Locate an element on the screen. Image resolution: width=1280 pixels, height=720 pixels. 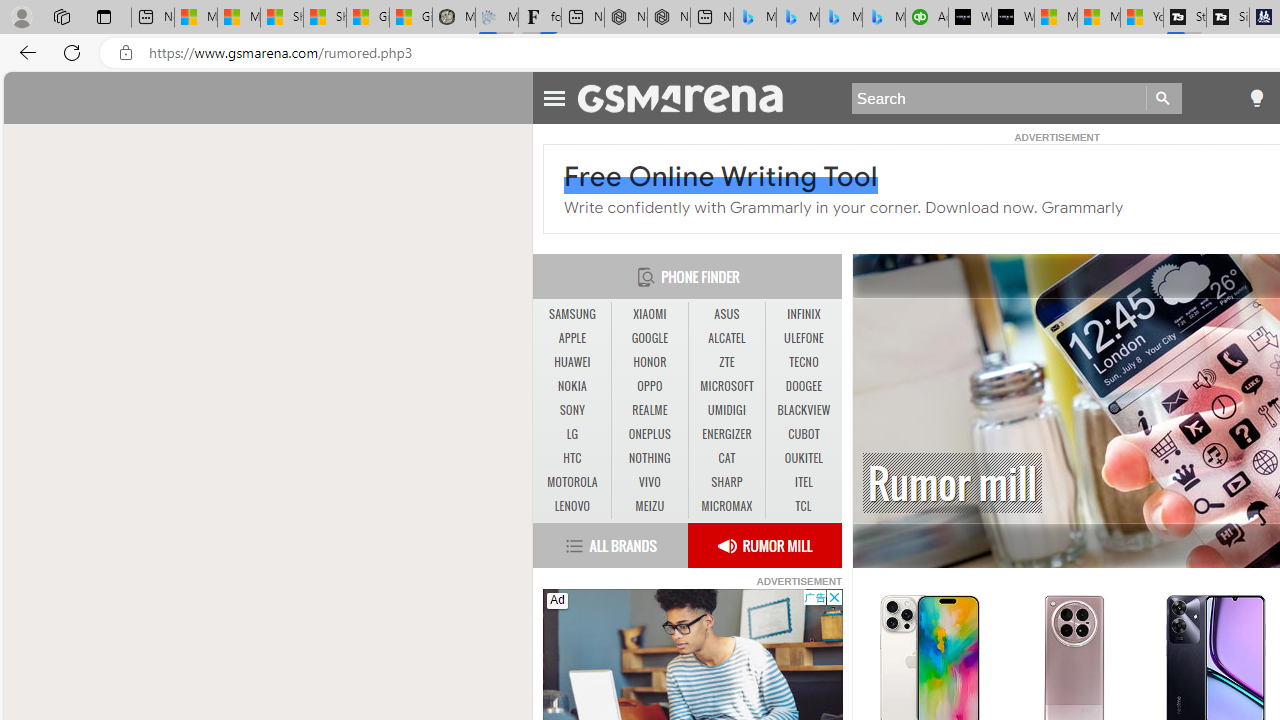
SAMSUNG is located at coordinates (572, 314).